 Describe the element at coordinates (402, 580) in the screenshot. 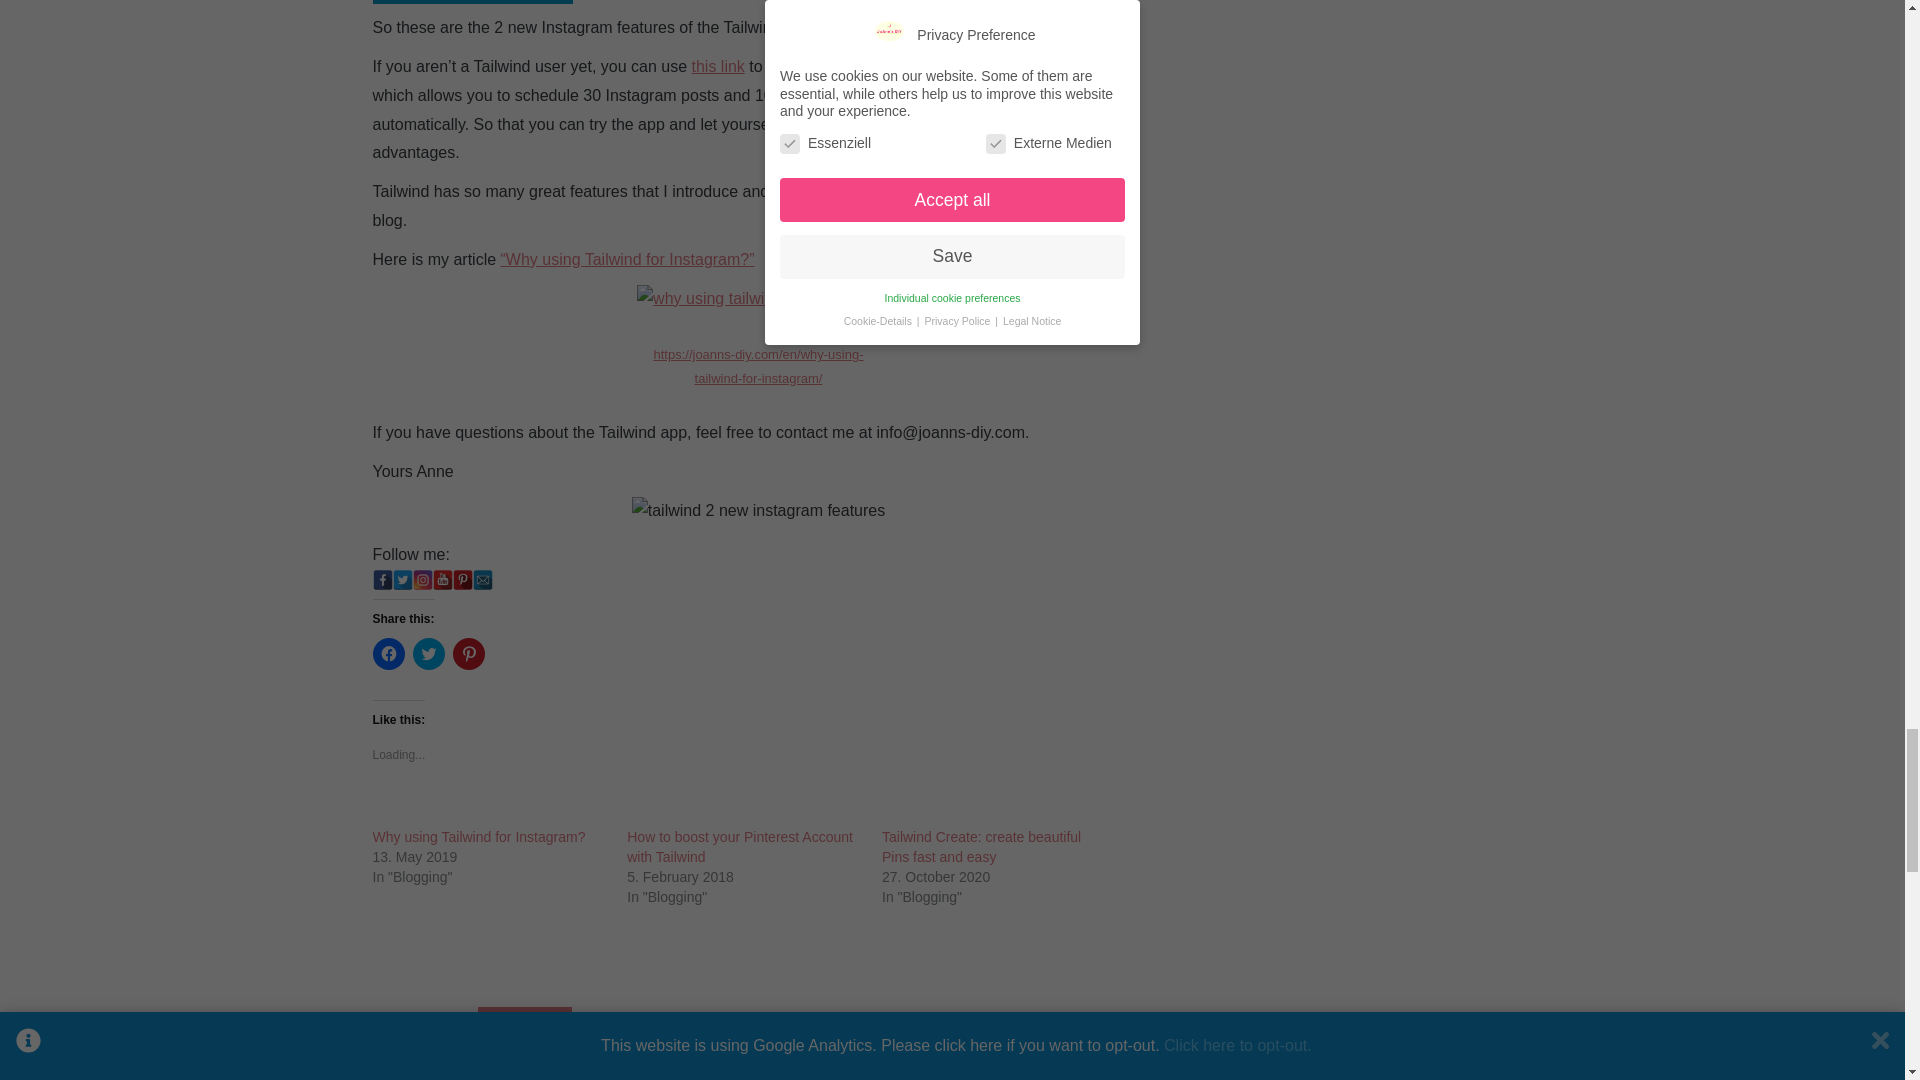

I see `Twitter` at that location.